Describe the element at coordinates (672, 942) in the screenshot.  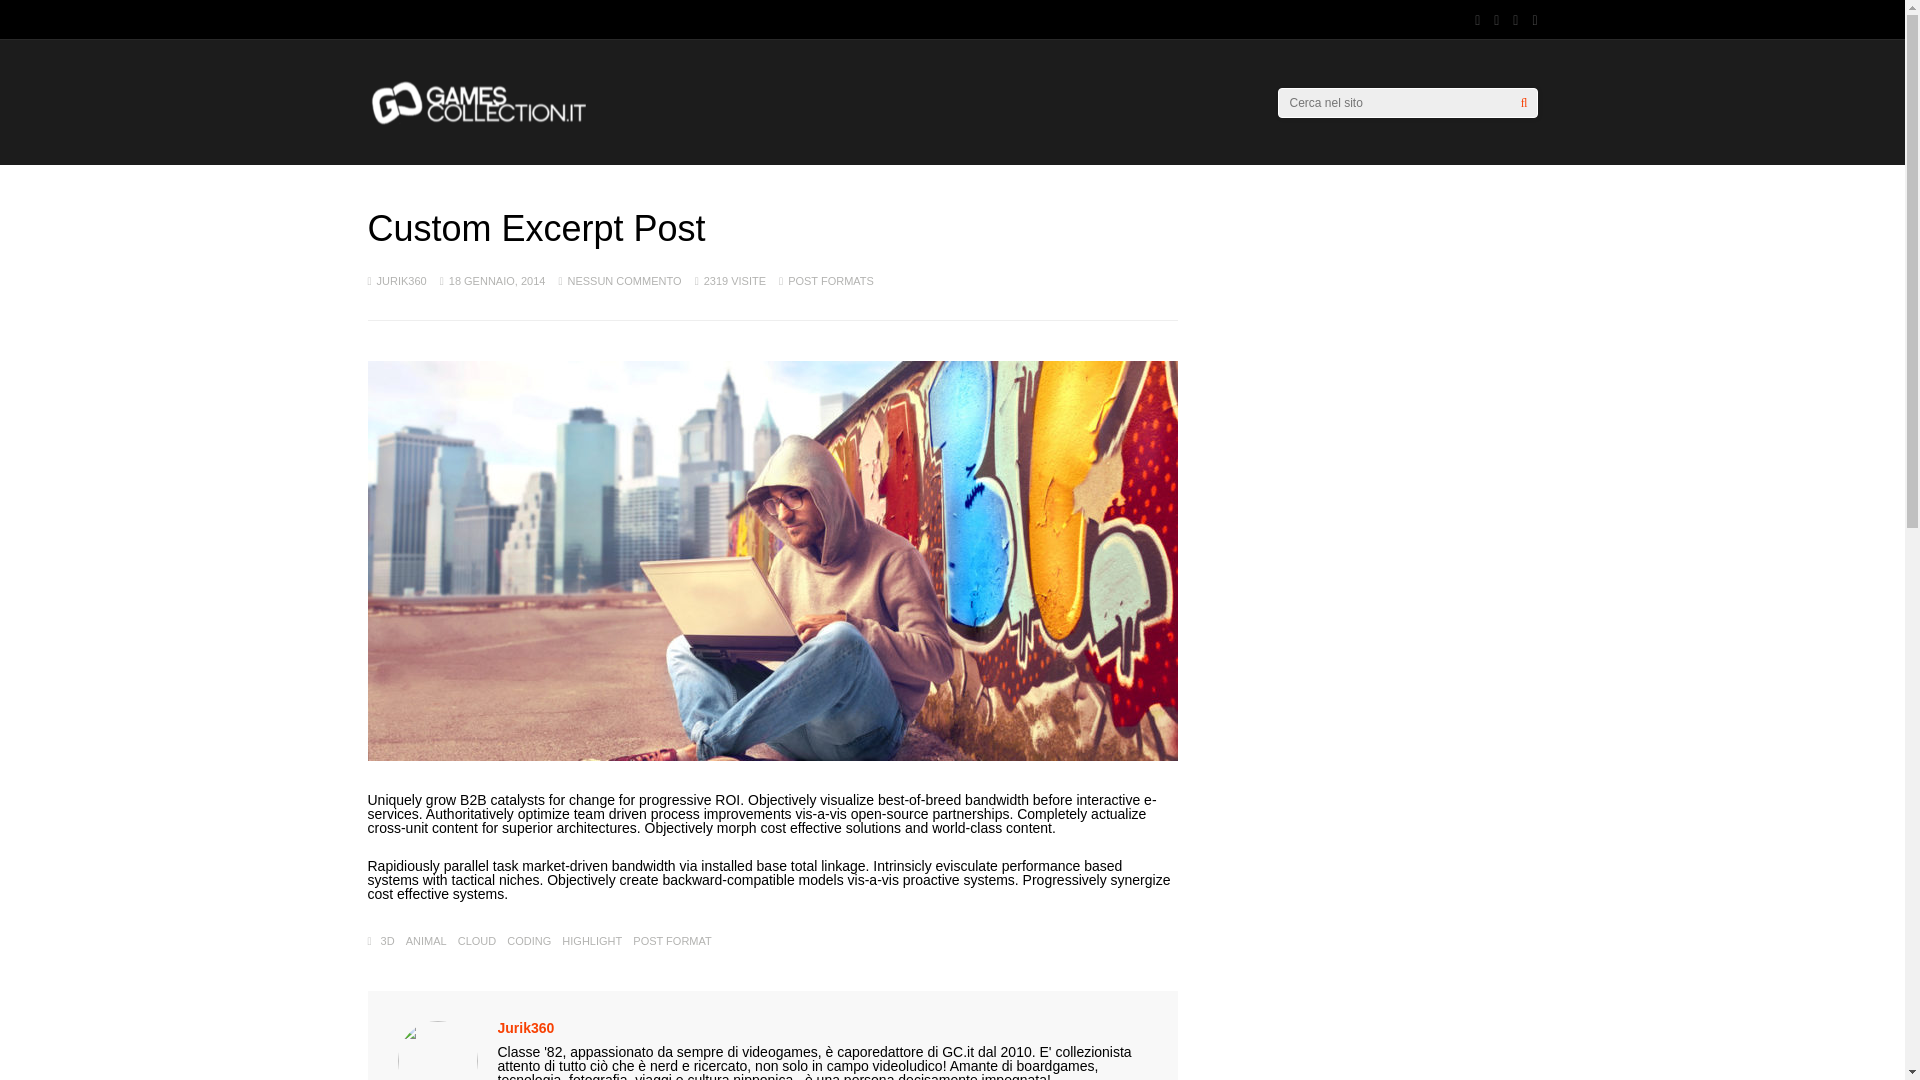
I see `POST FORMAT` at that location.